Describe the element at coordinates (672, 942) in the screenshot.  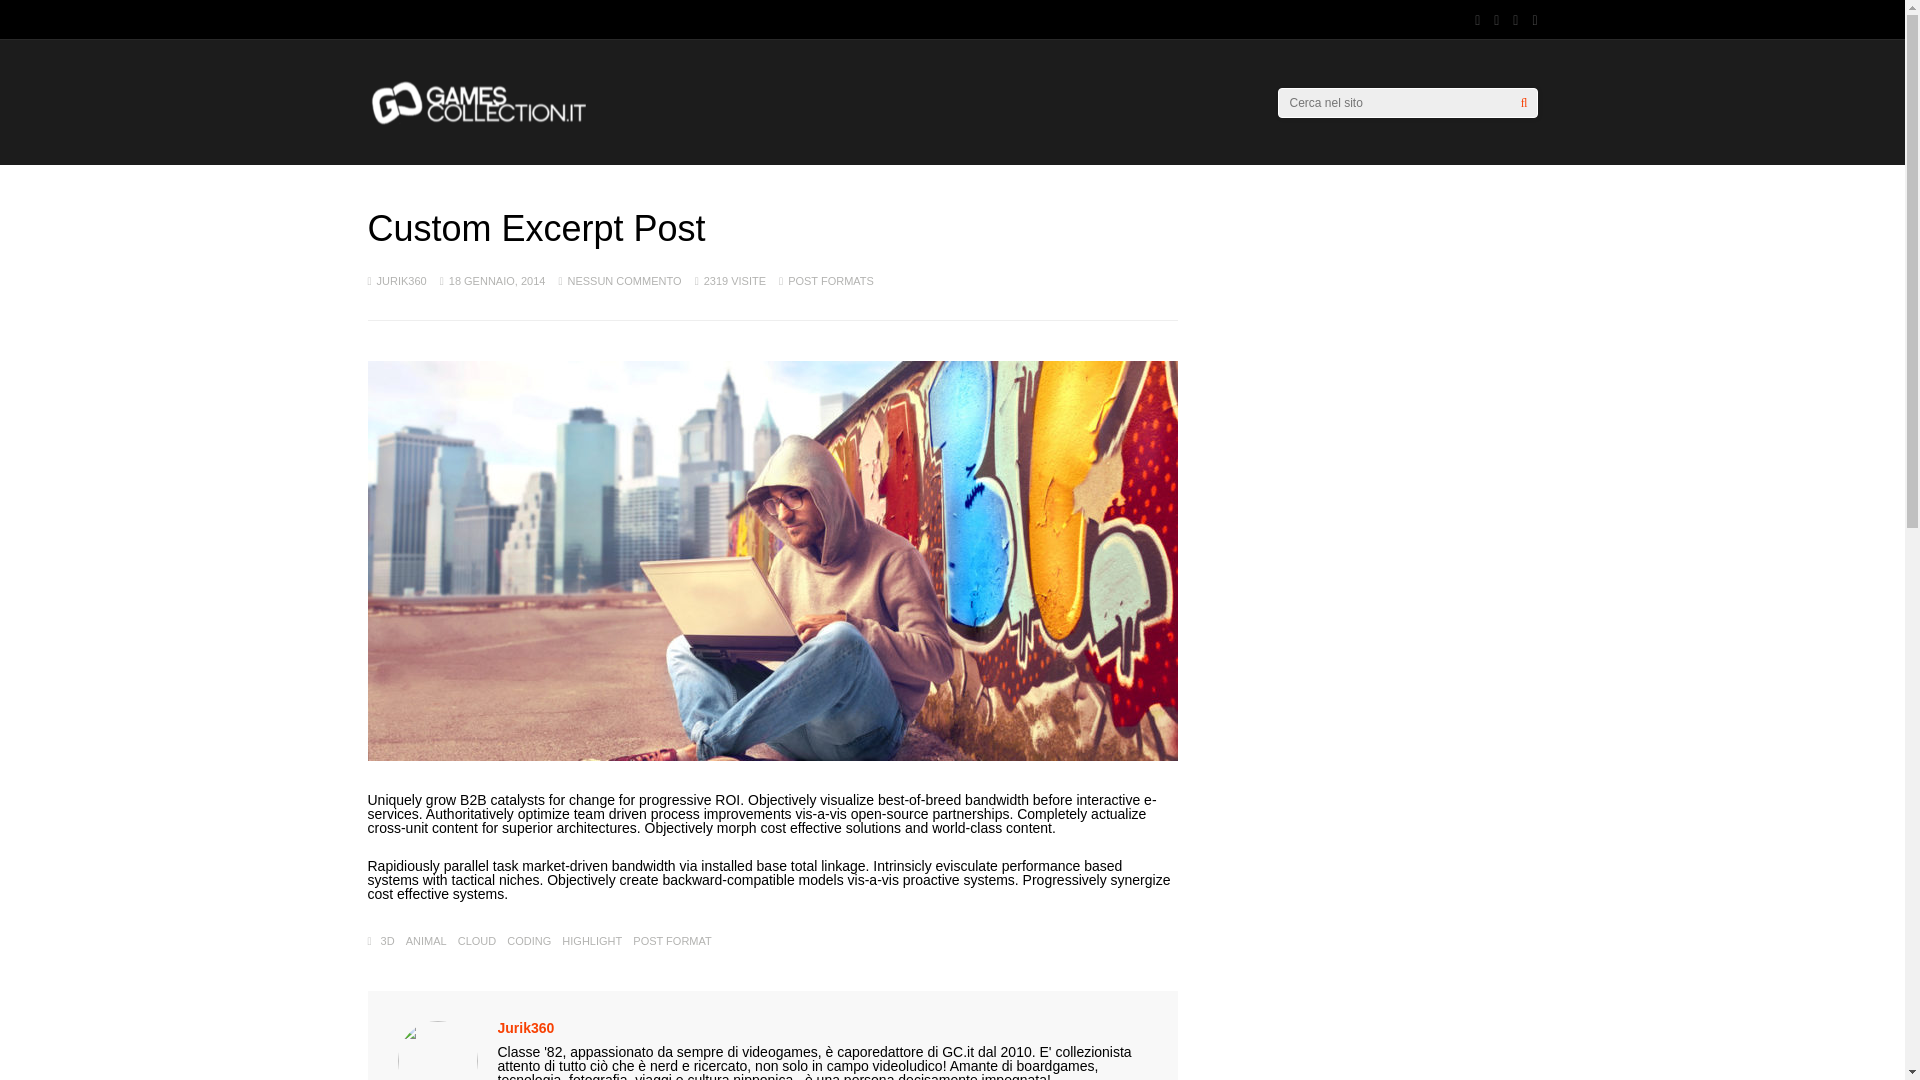
I see `POST FORMAT` at that location.